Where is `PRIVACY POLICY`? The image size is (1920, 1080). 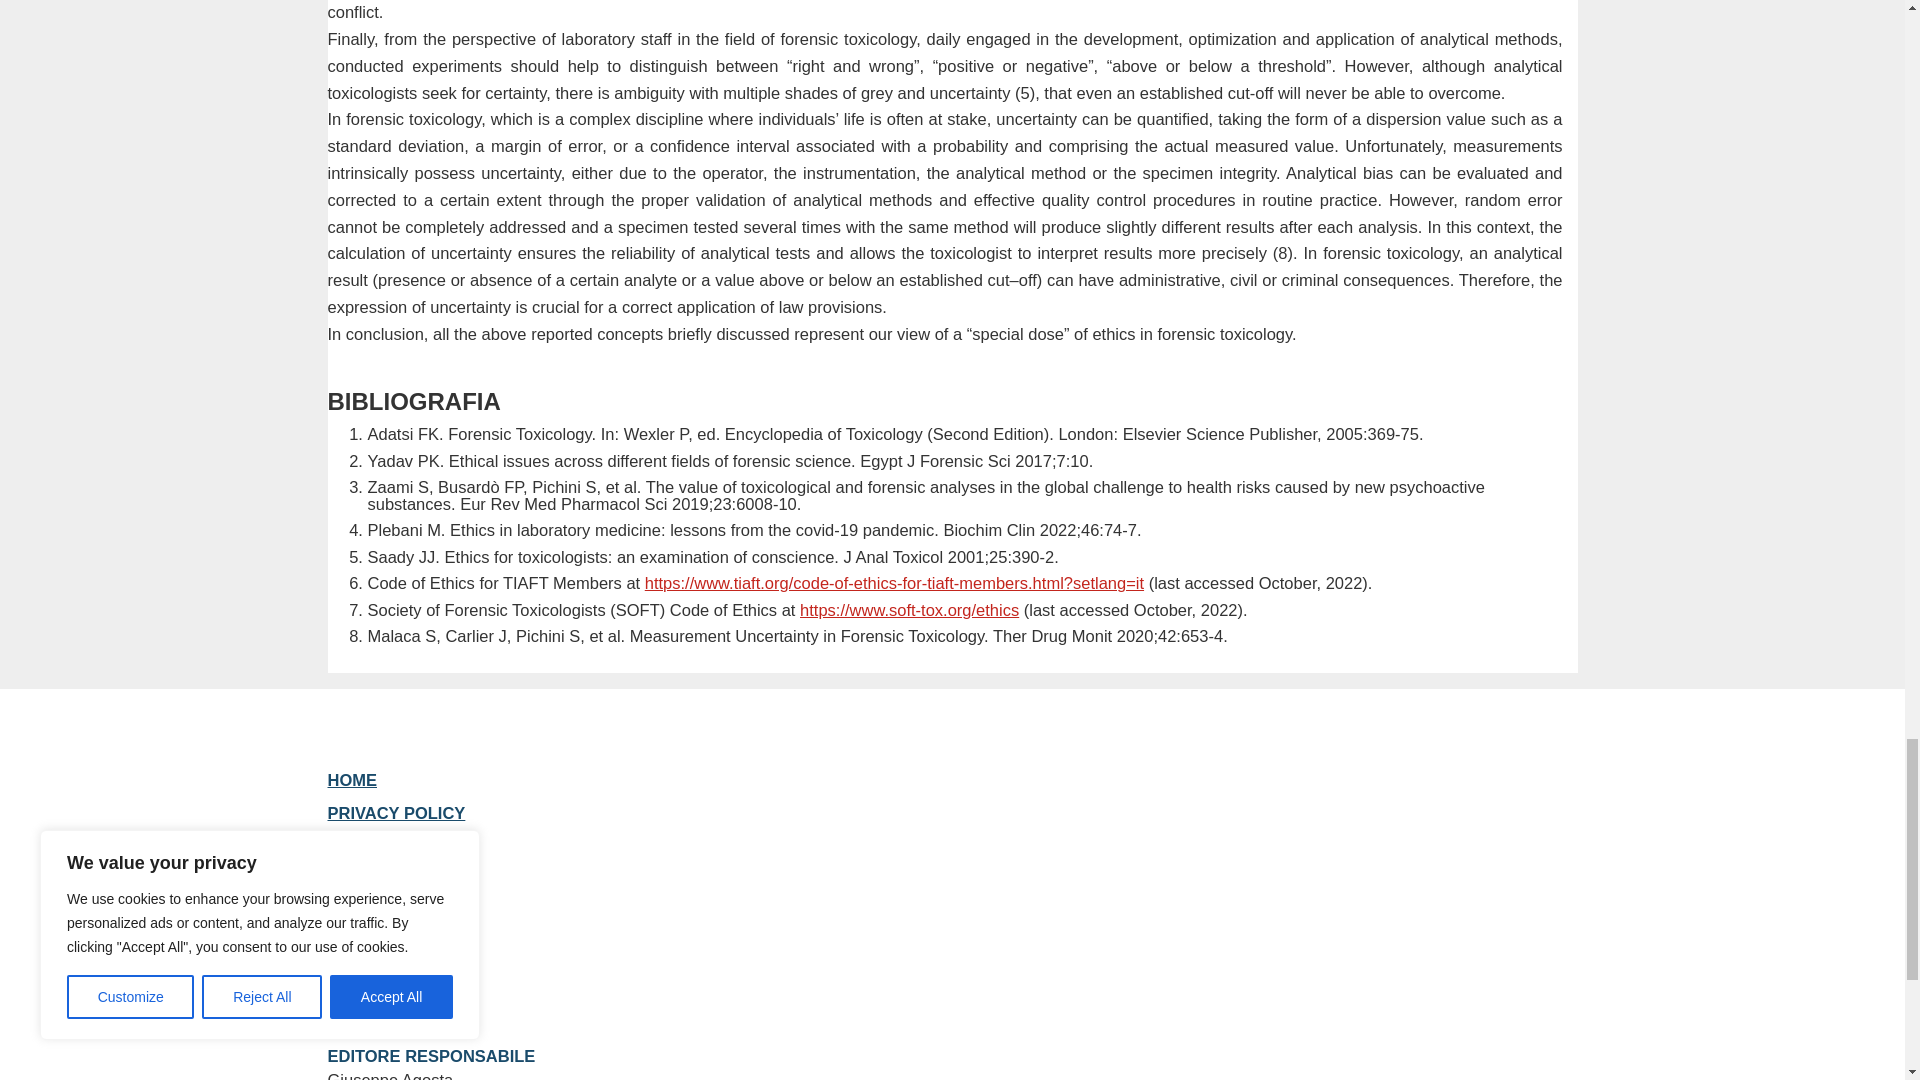
PRIVACY POLICY is located at coordinates (397, 812).